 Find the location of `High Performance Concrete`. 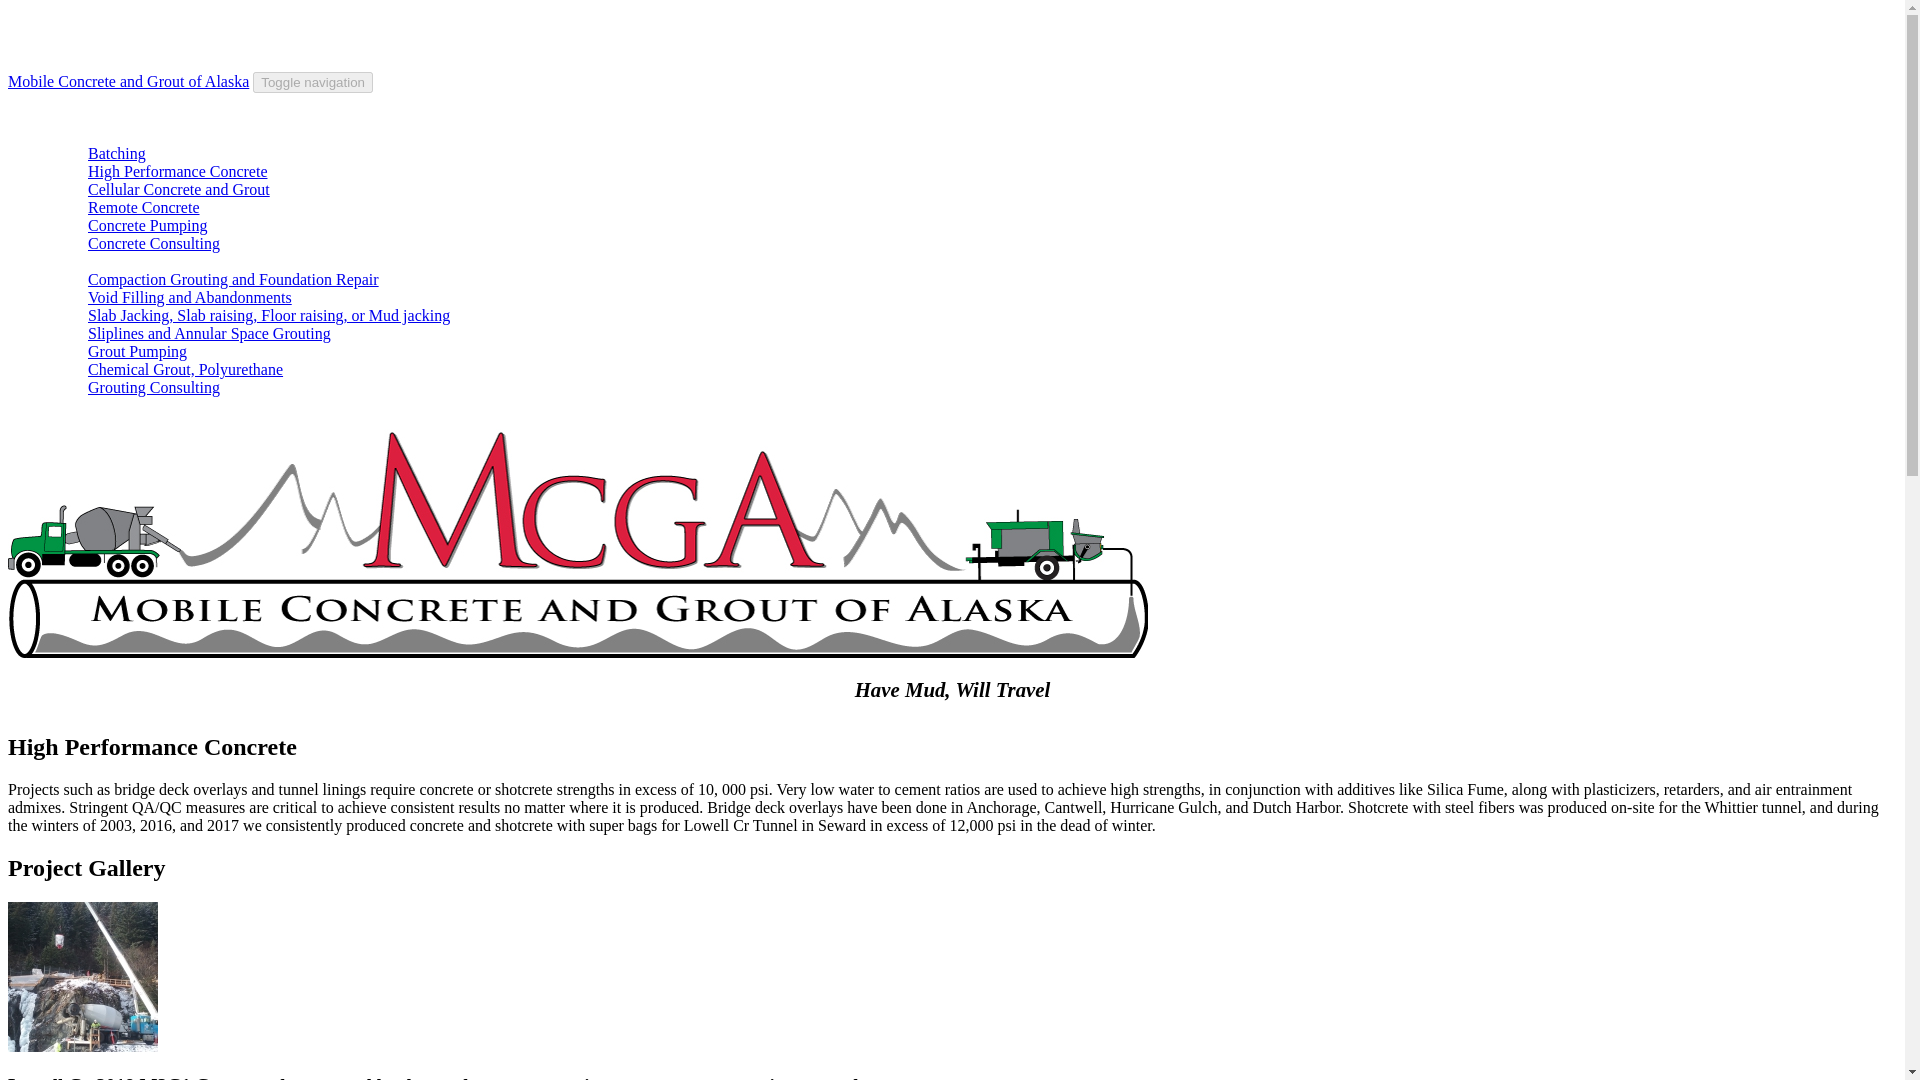

High Performance Concrete is located at coordinates (177, 172).